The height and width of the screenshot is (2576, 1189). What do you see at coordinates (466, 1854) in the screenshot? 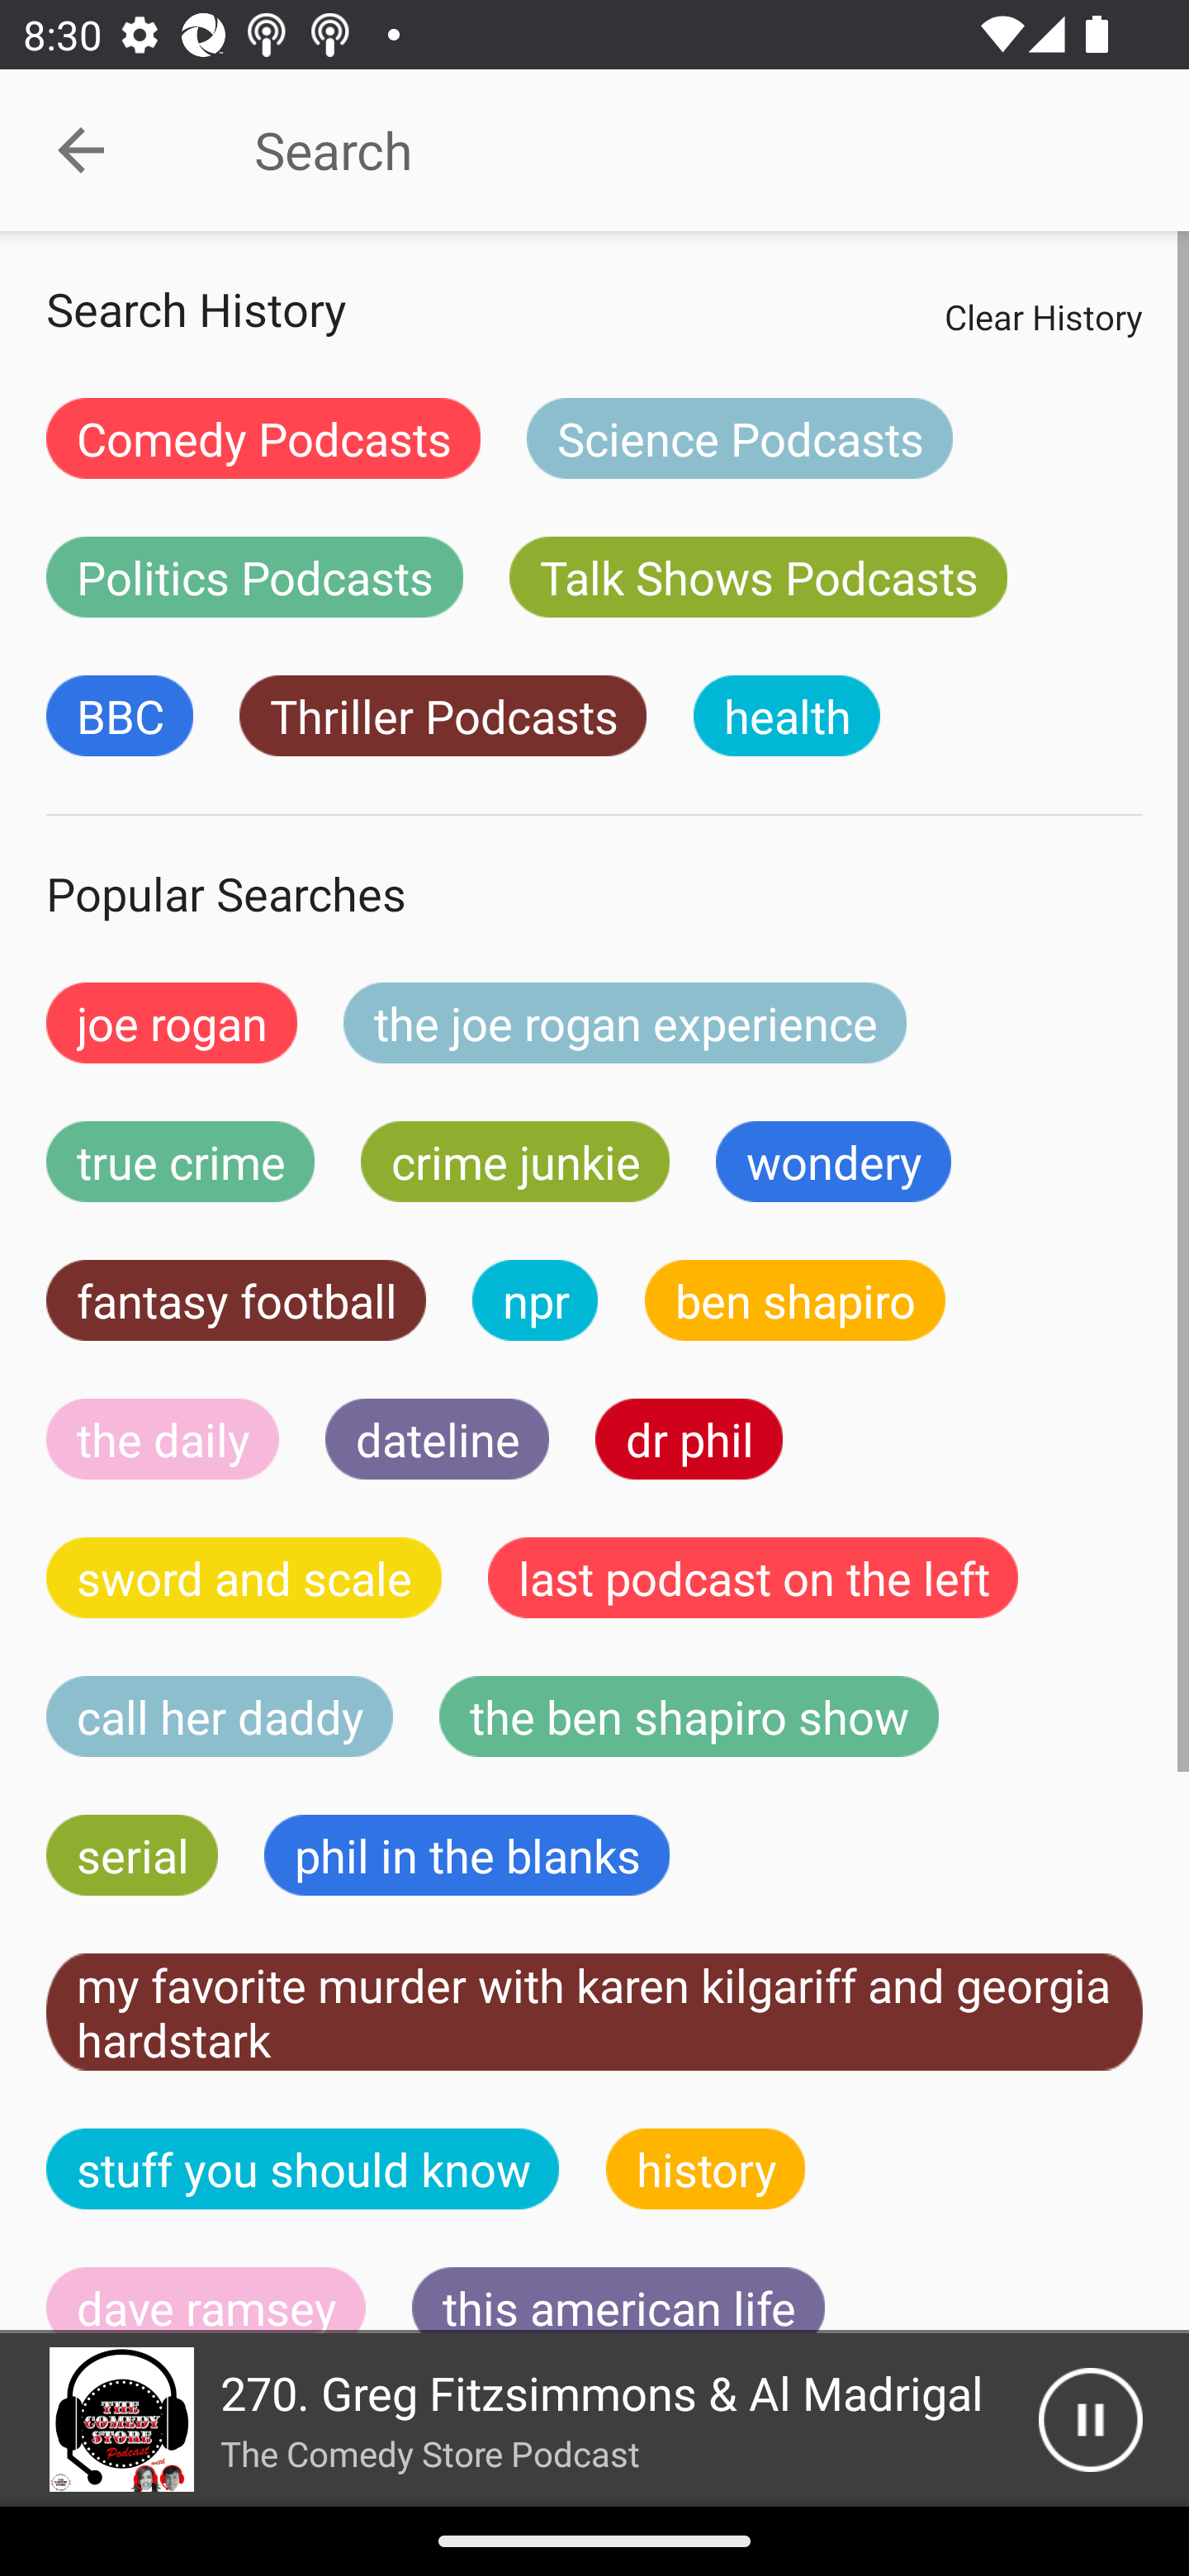
I see `phil in the blanks` at bounding box center [466, 1854].